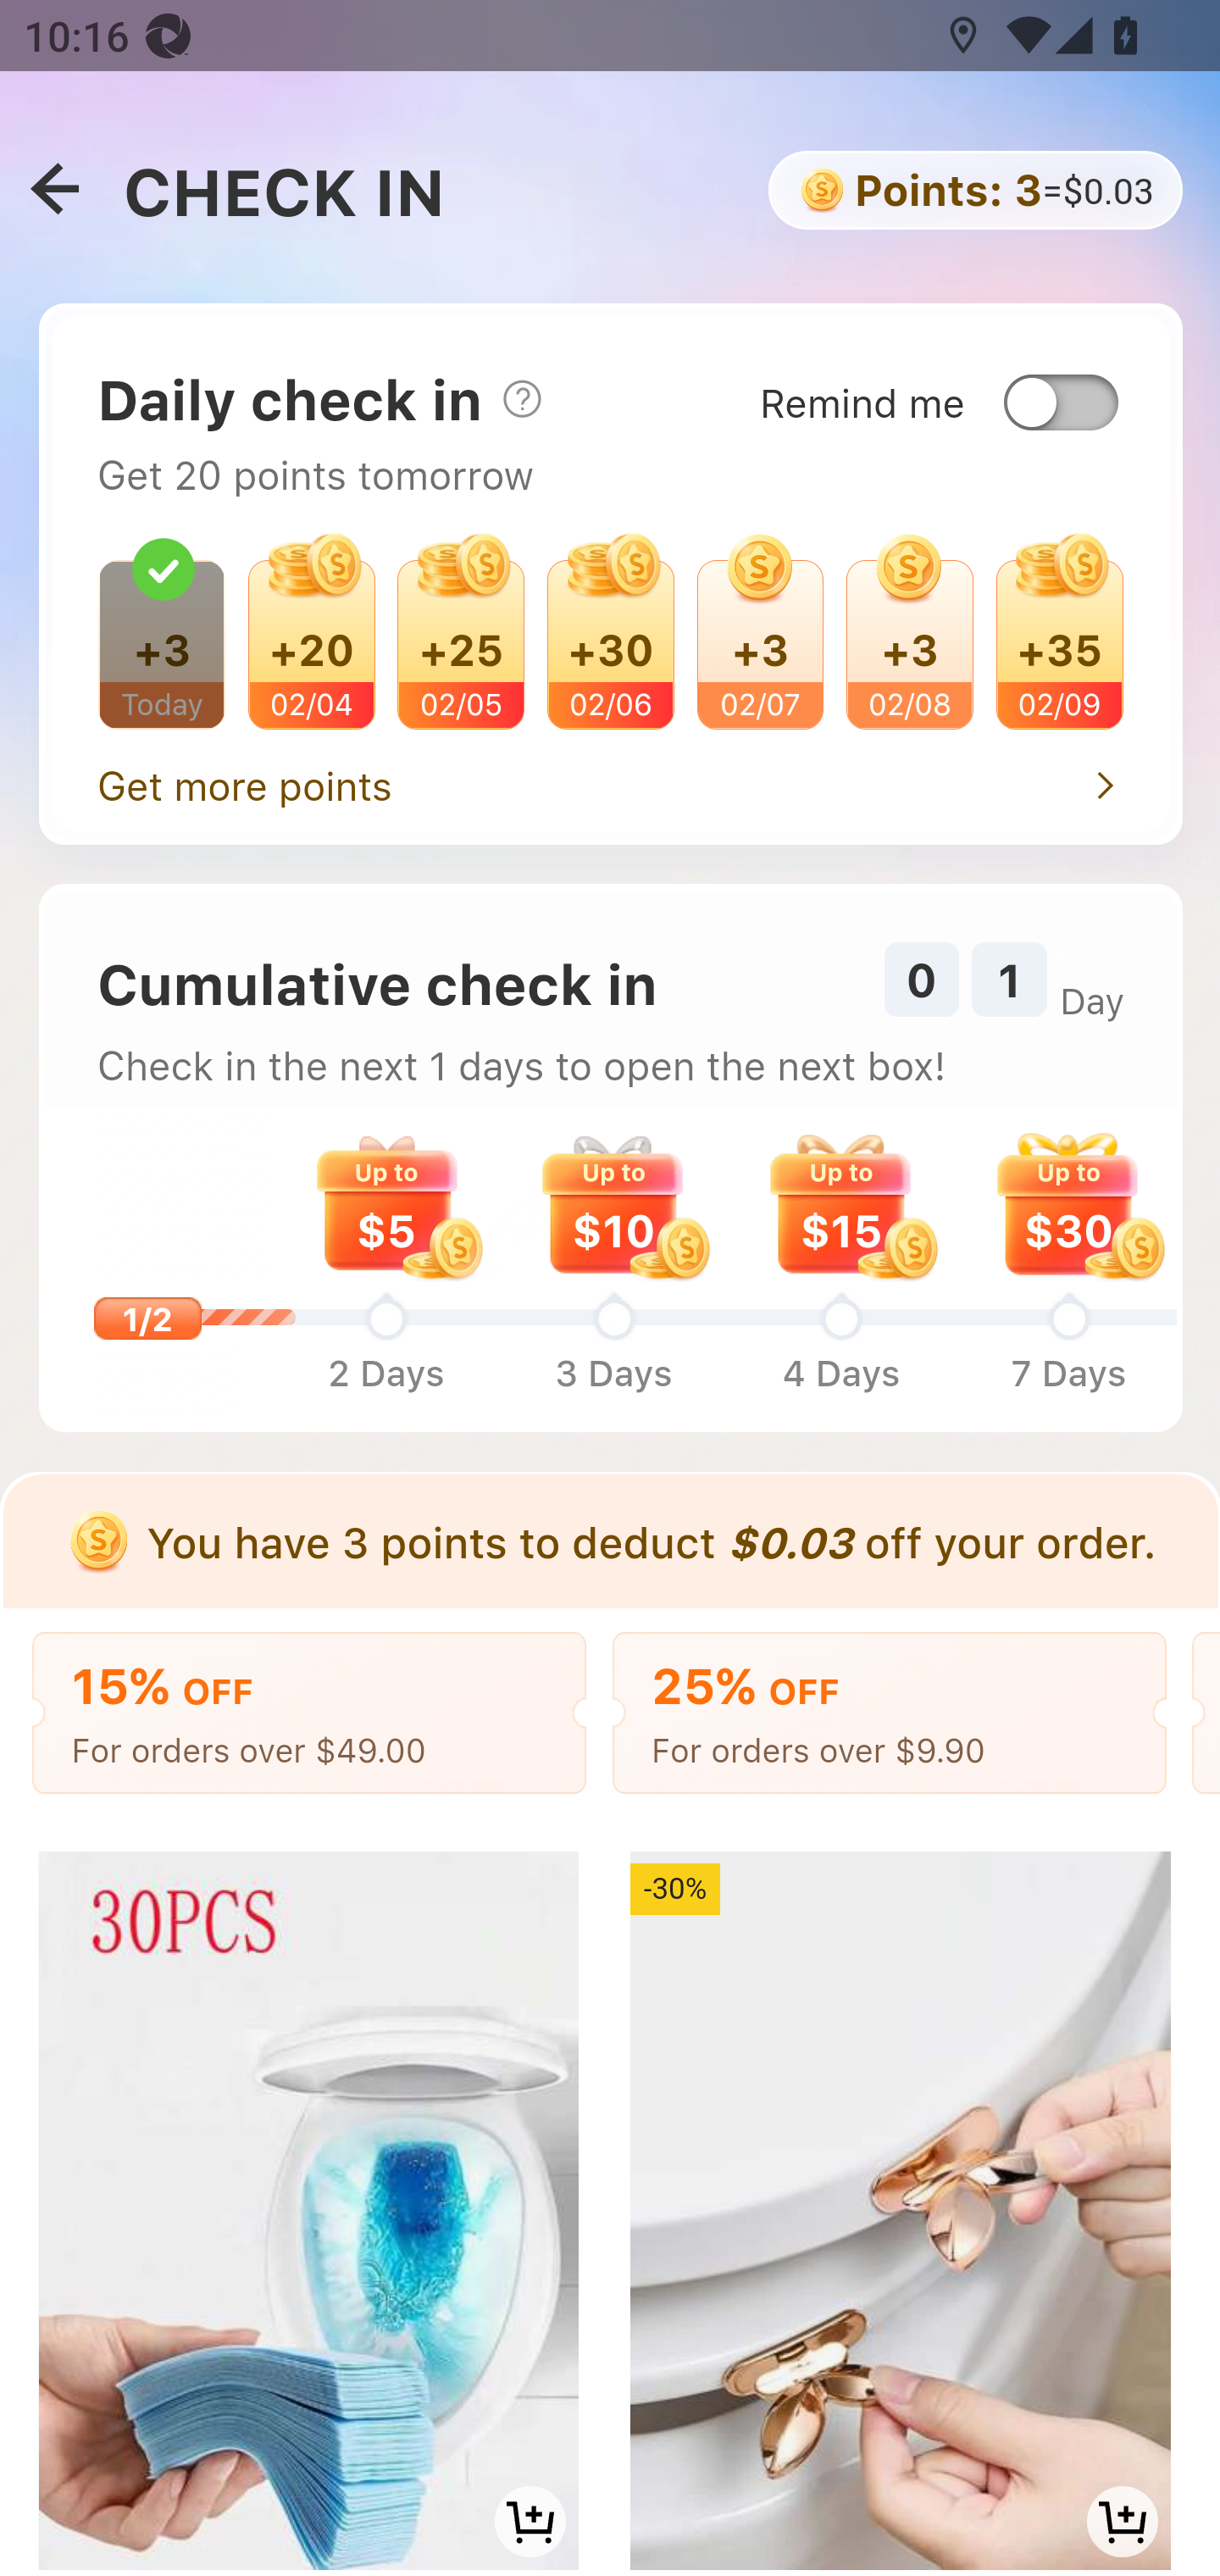 The image size is (1220, 2576). What do you see at coordinates (909, 641) in the screenshot?
I see `+3 02/08` at bounding box center [909, 641].